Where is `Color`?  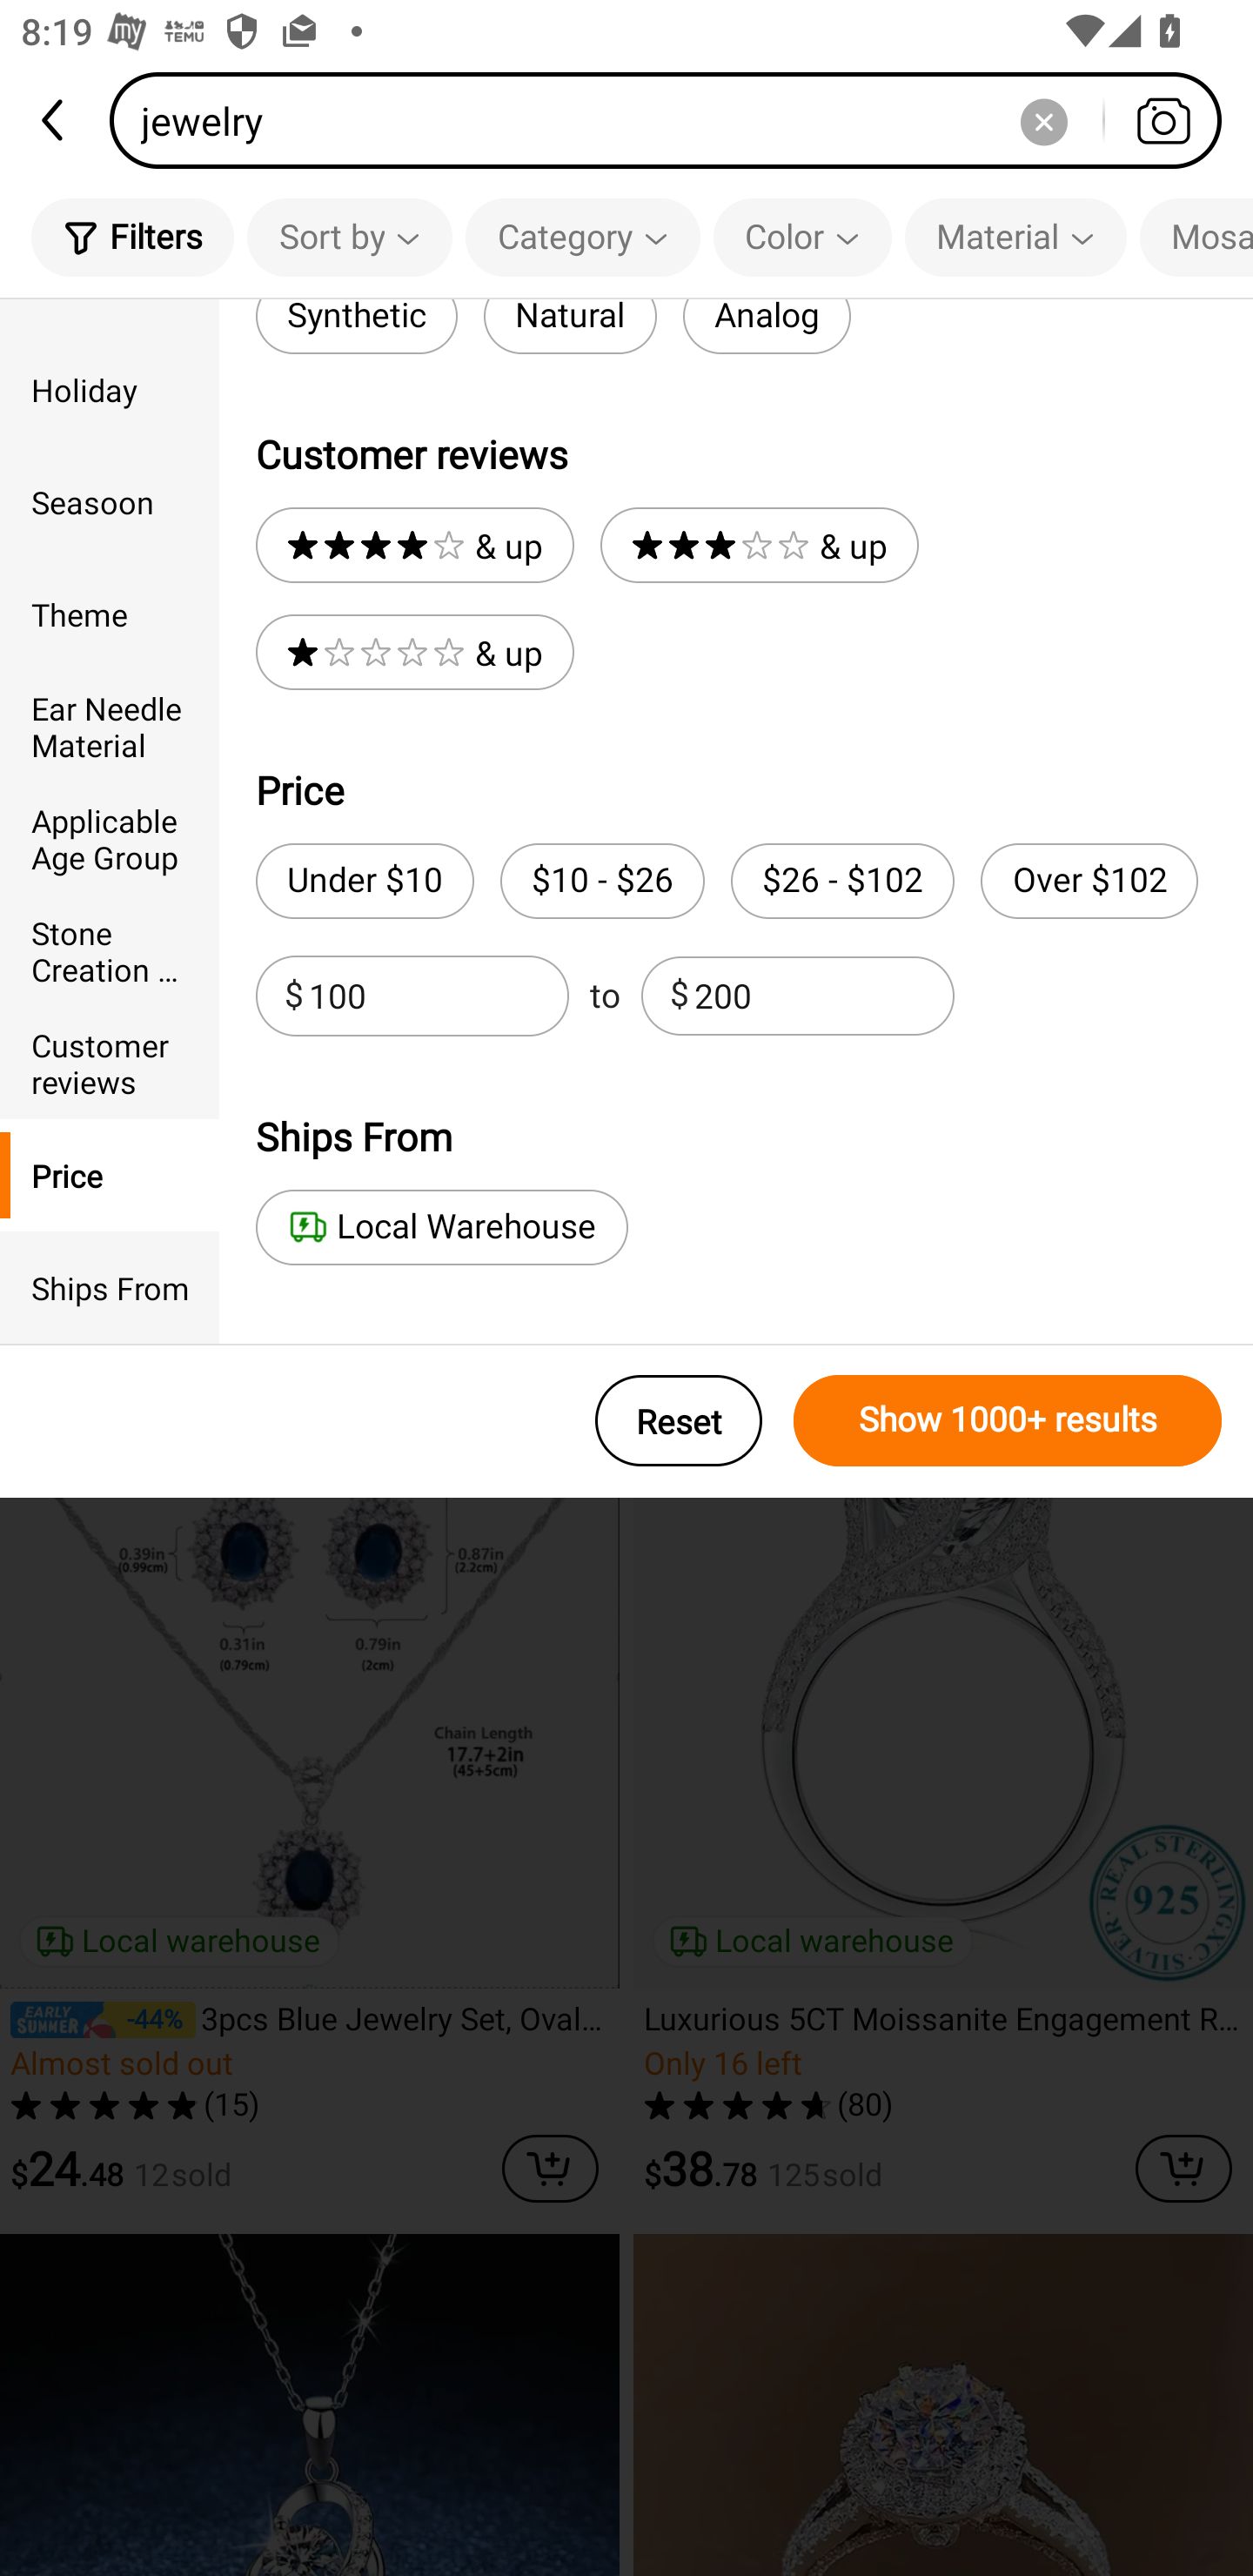
Color is located at coordinates (802, 237).